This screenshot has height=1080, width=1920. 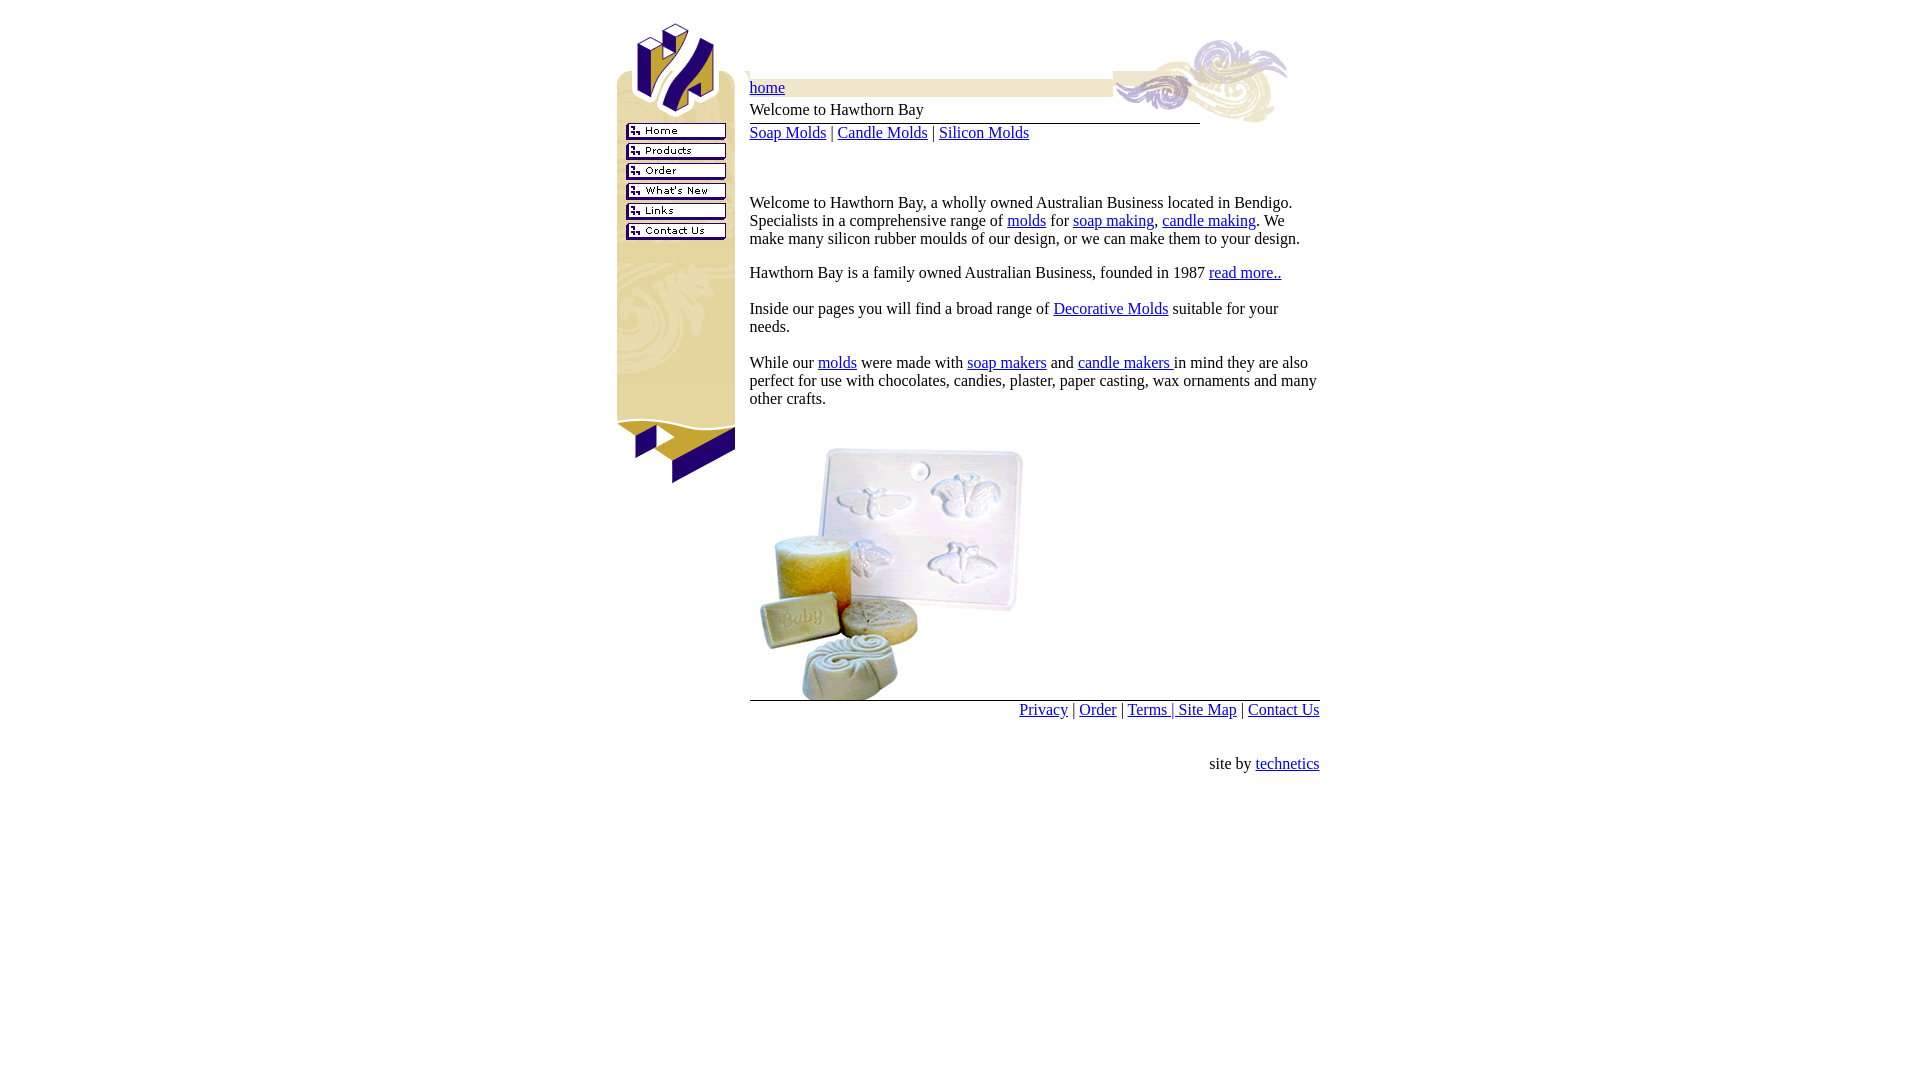 What do you see at coordinates (1154, 710) in the screenshot?
I see `Terms |` at bounding box center [1154, 710].